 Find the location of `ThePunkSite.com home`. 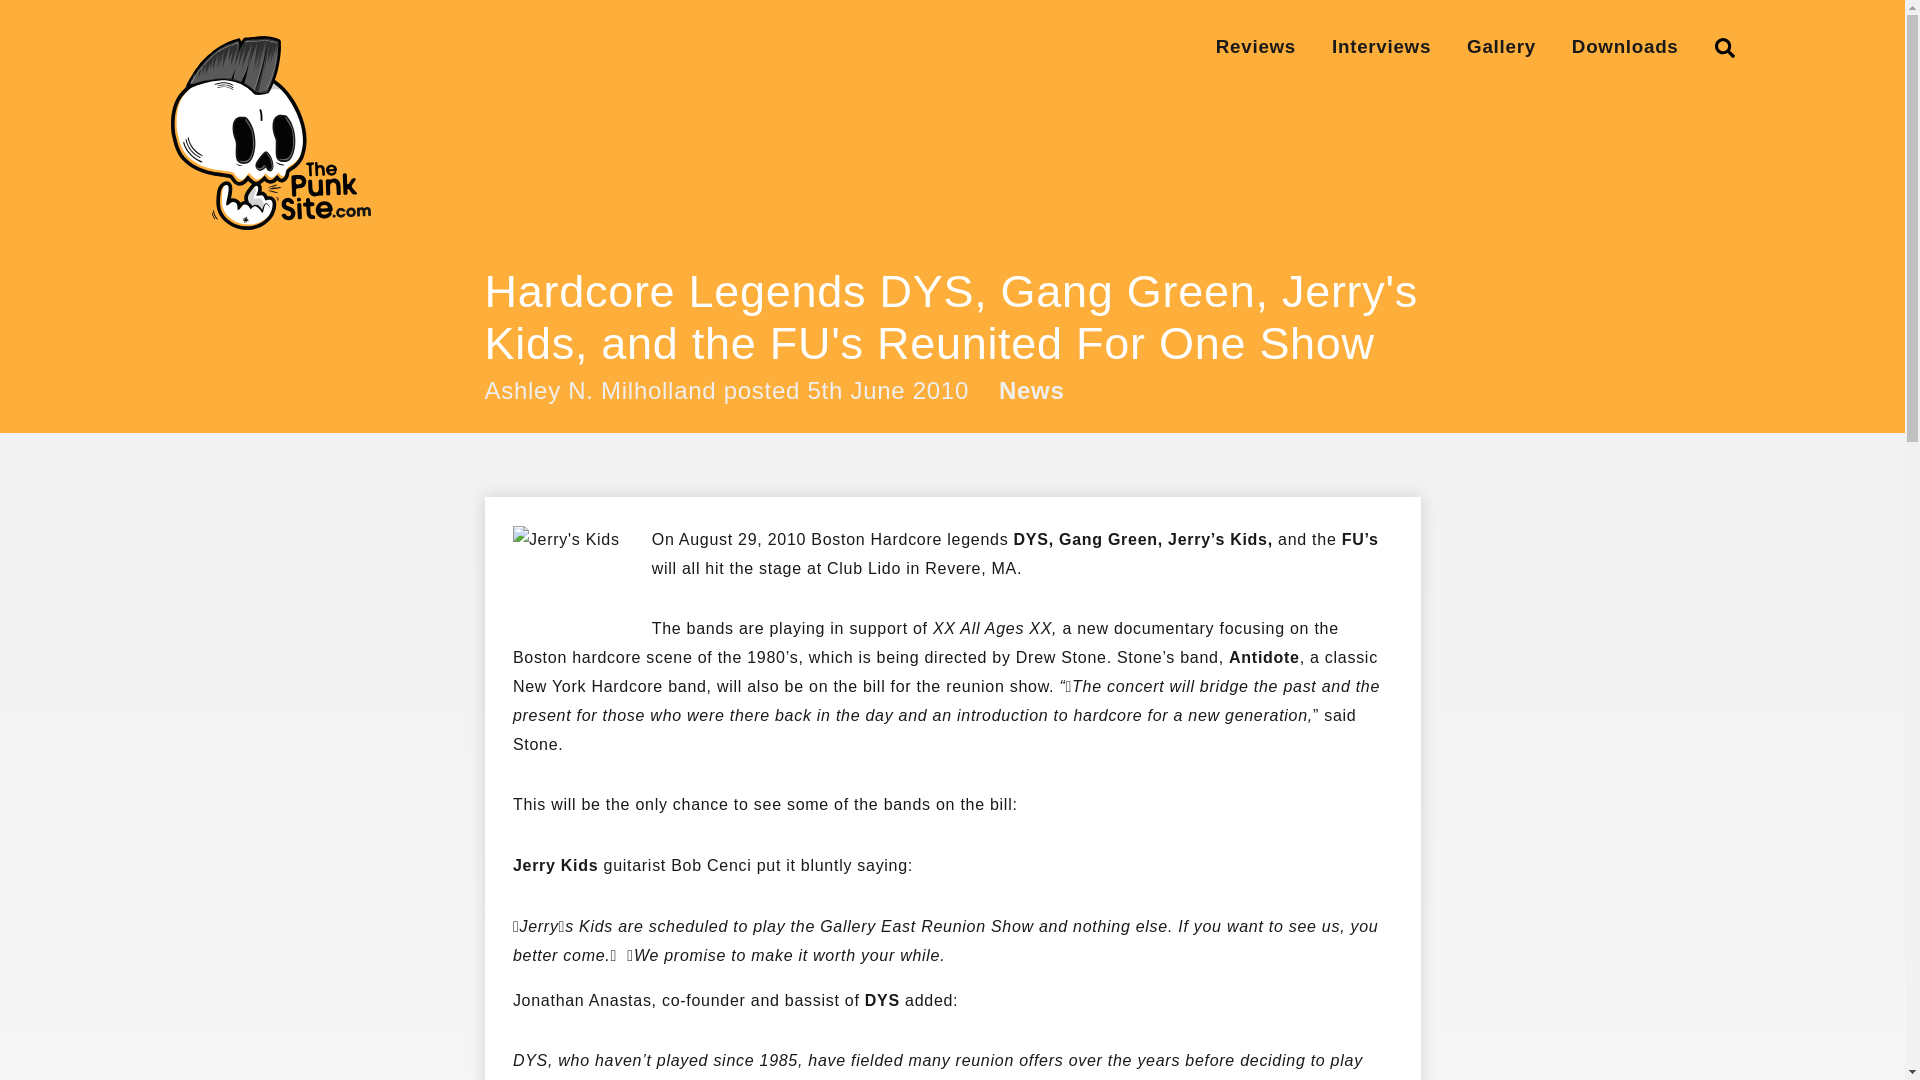

ThePunkSite.com home is located at coordinates (270, 132).